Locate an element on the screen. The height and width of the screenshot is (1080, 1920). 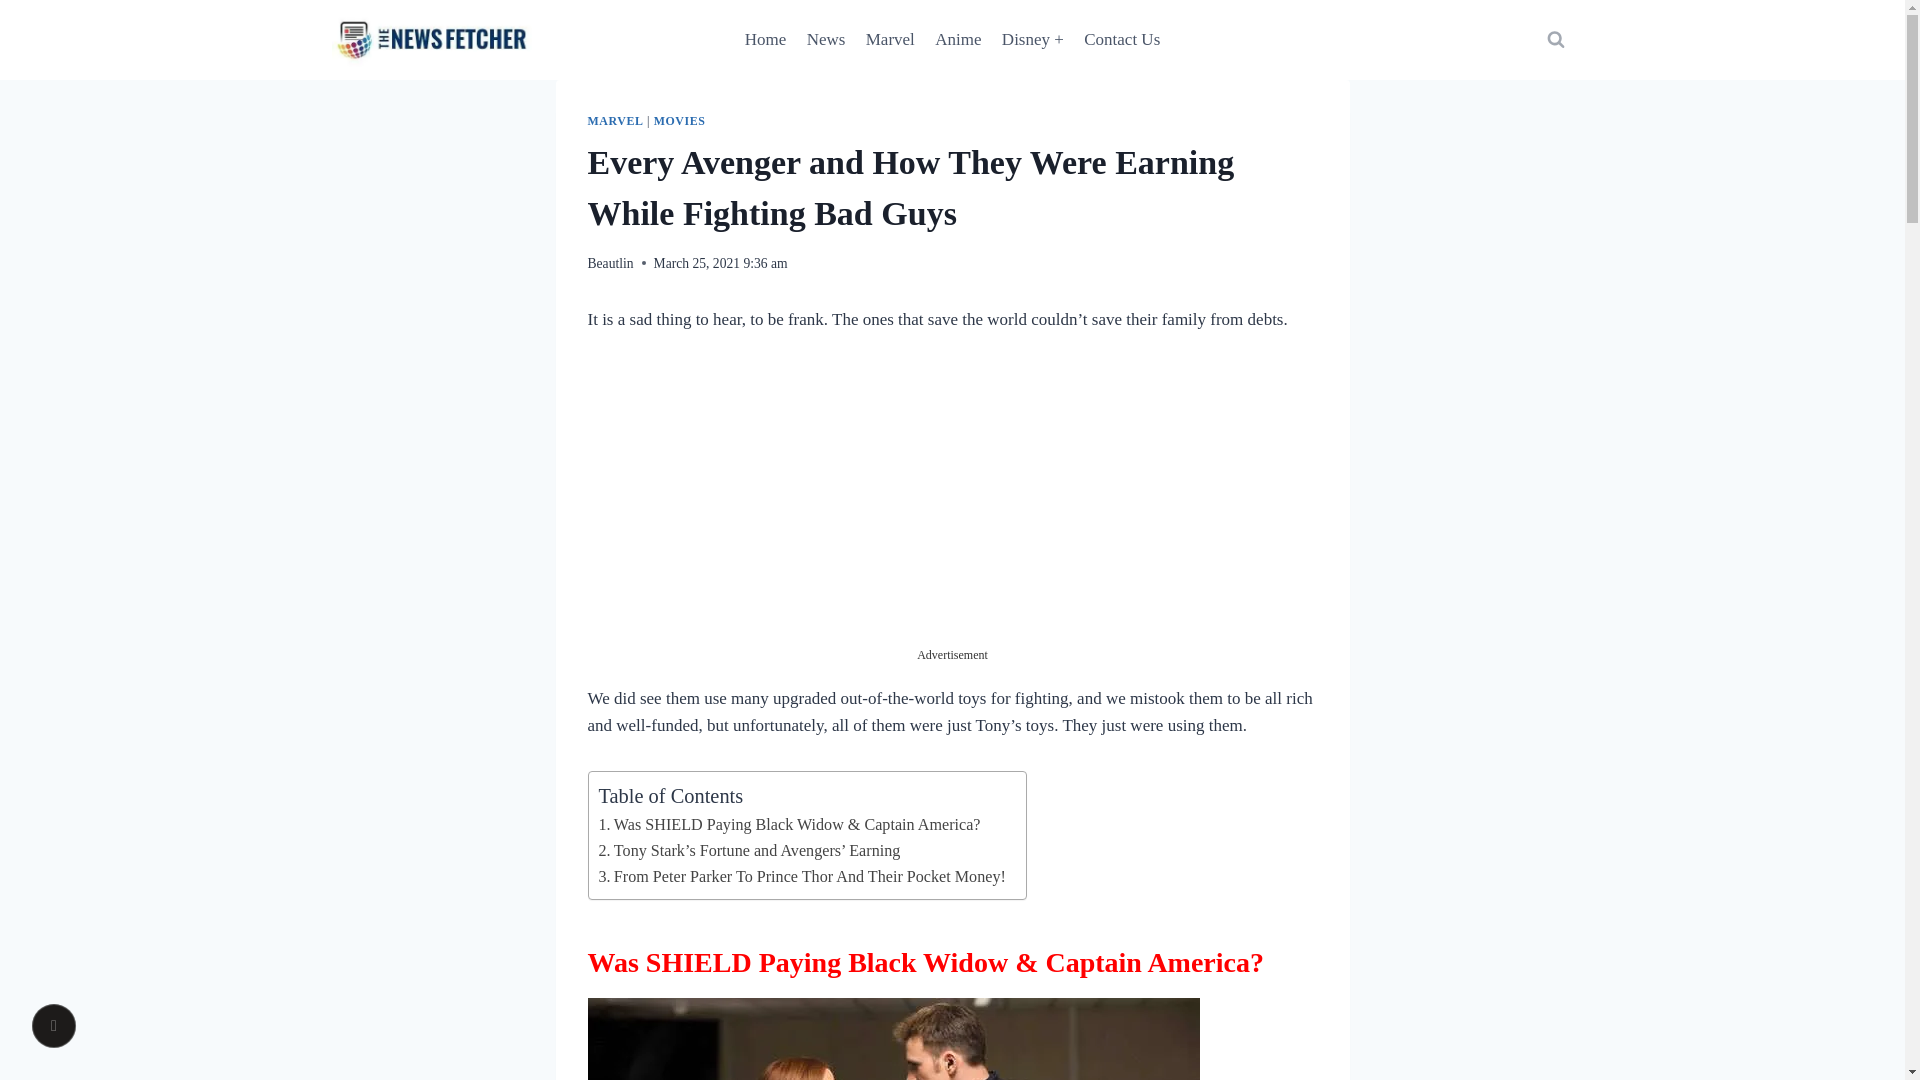
Beautlin is located at coordinates (610, 263).